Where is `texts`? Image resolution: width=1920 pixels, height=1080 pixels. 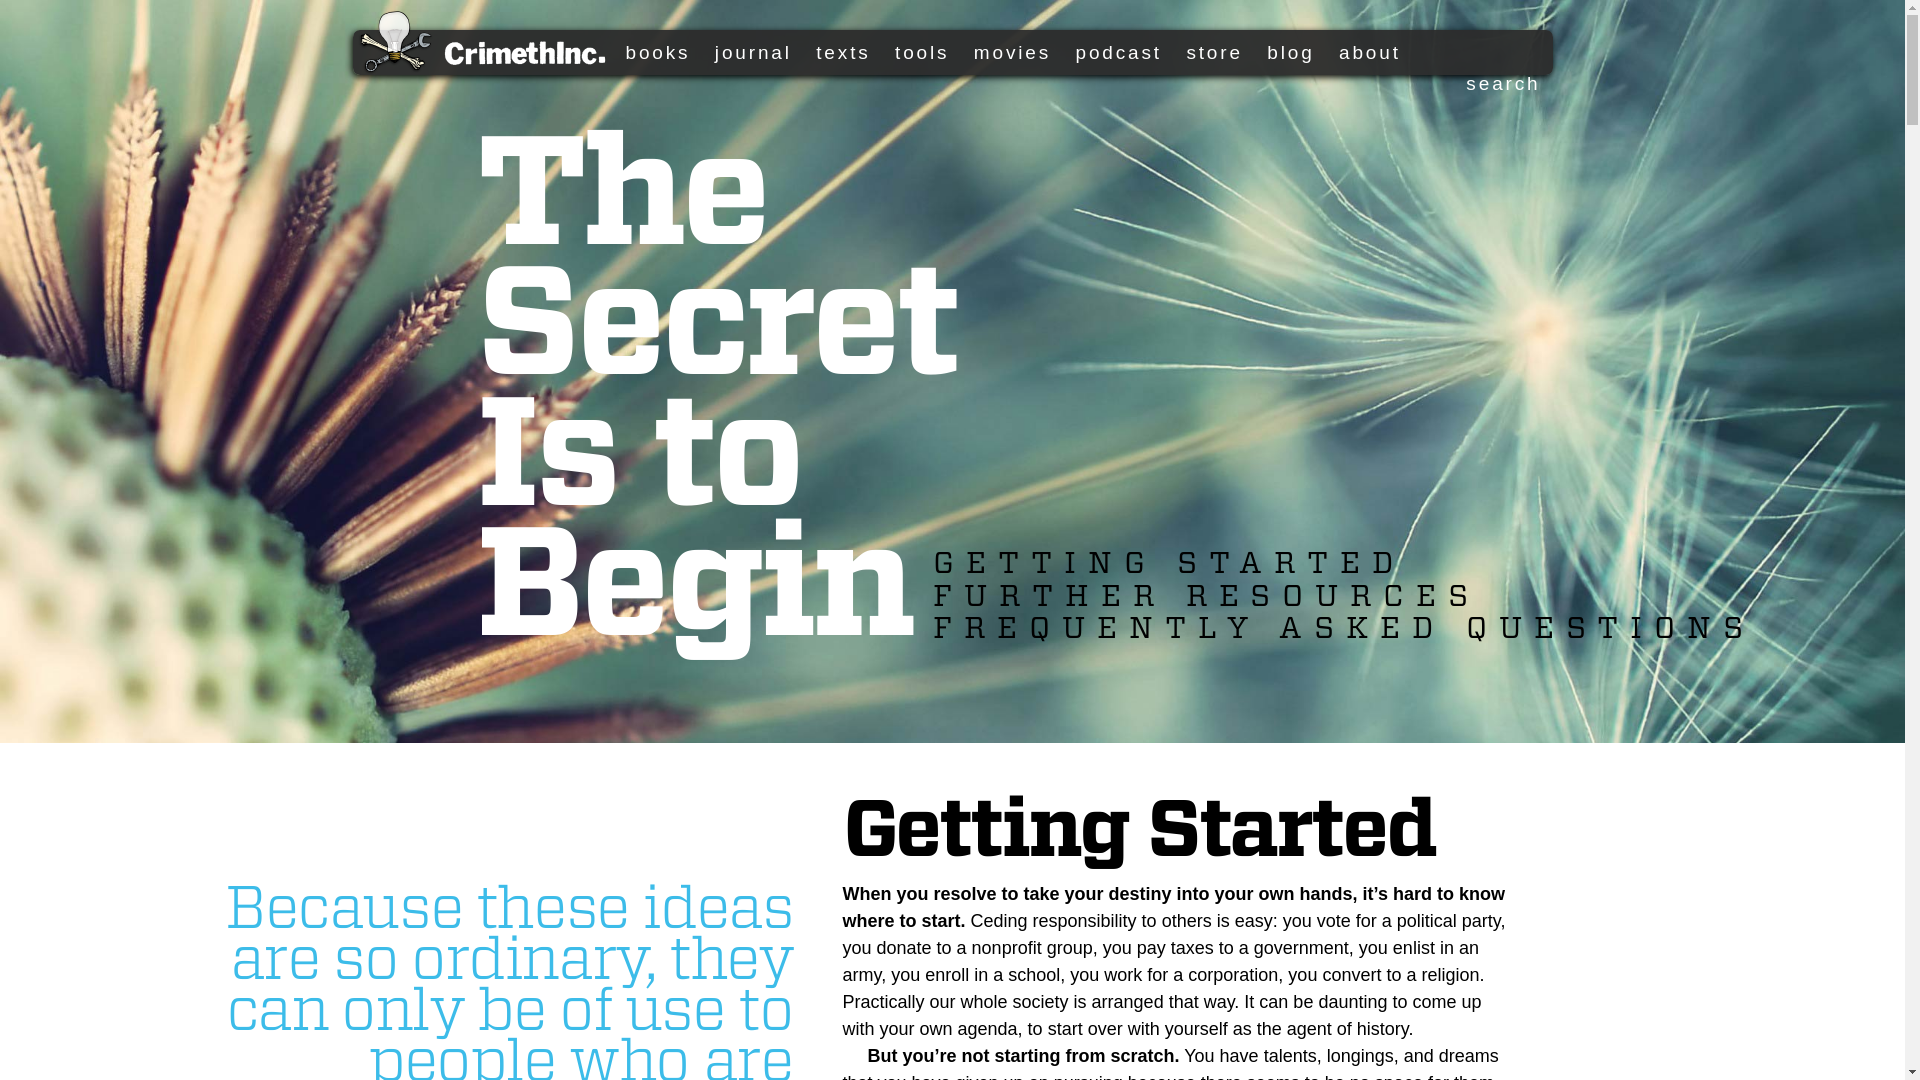 texts is located at coordinates (842, 52).